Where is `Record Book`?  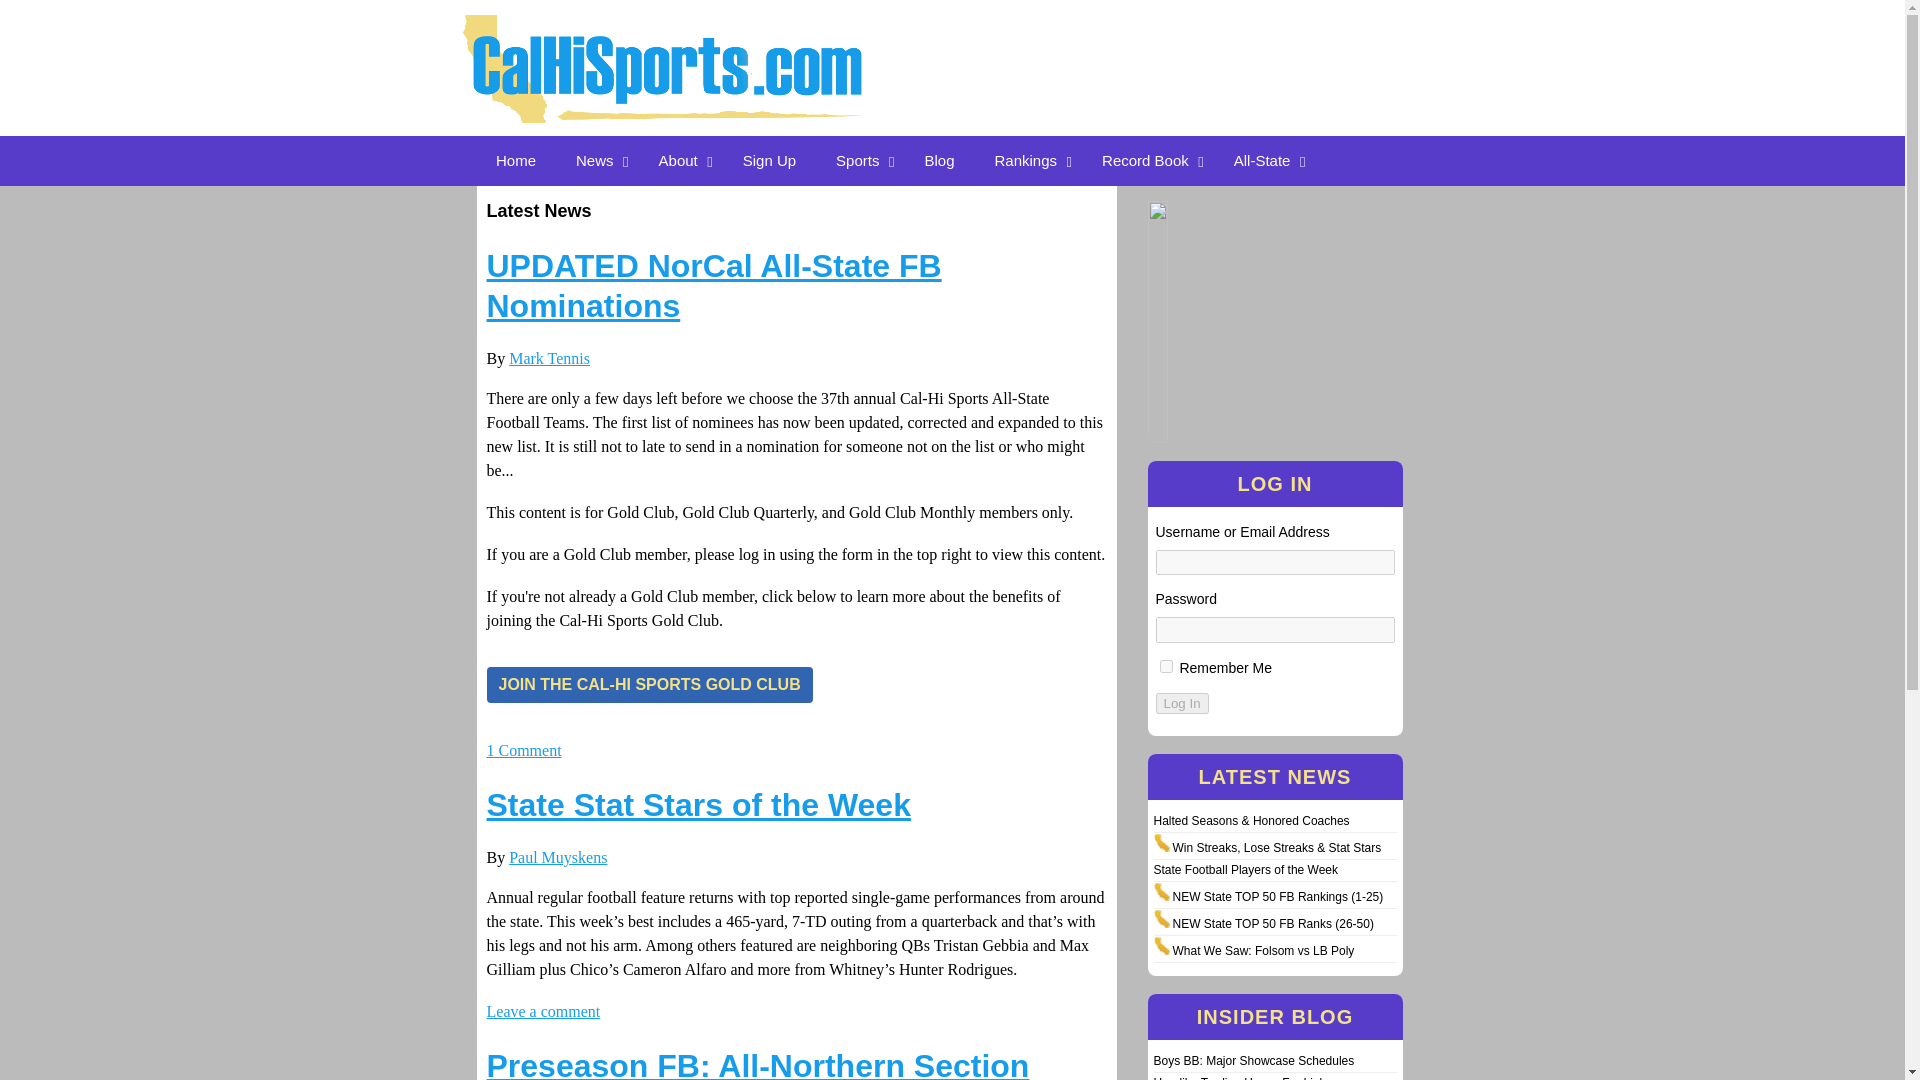
Record Book is located at coordinates (1148, 160).